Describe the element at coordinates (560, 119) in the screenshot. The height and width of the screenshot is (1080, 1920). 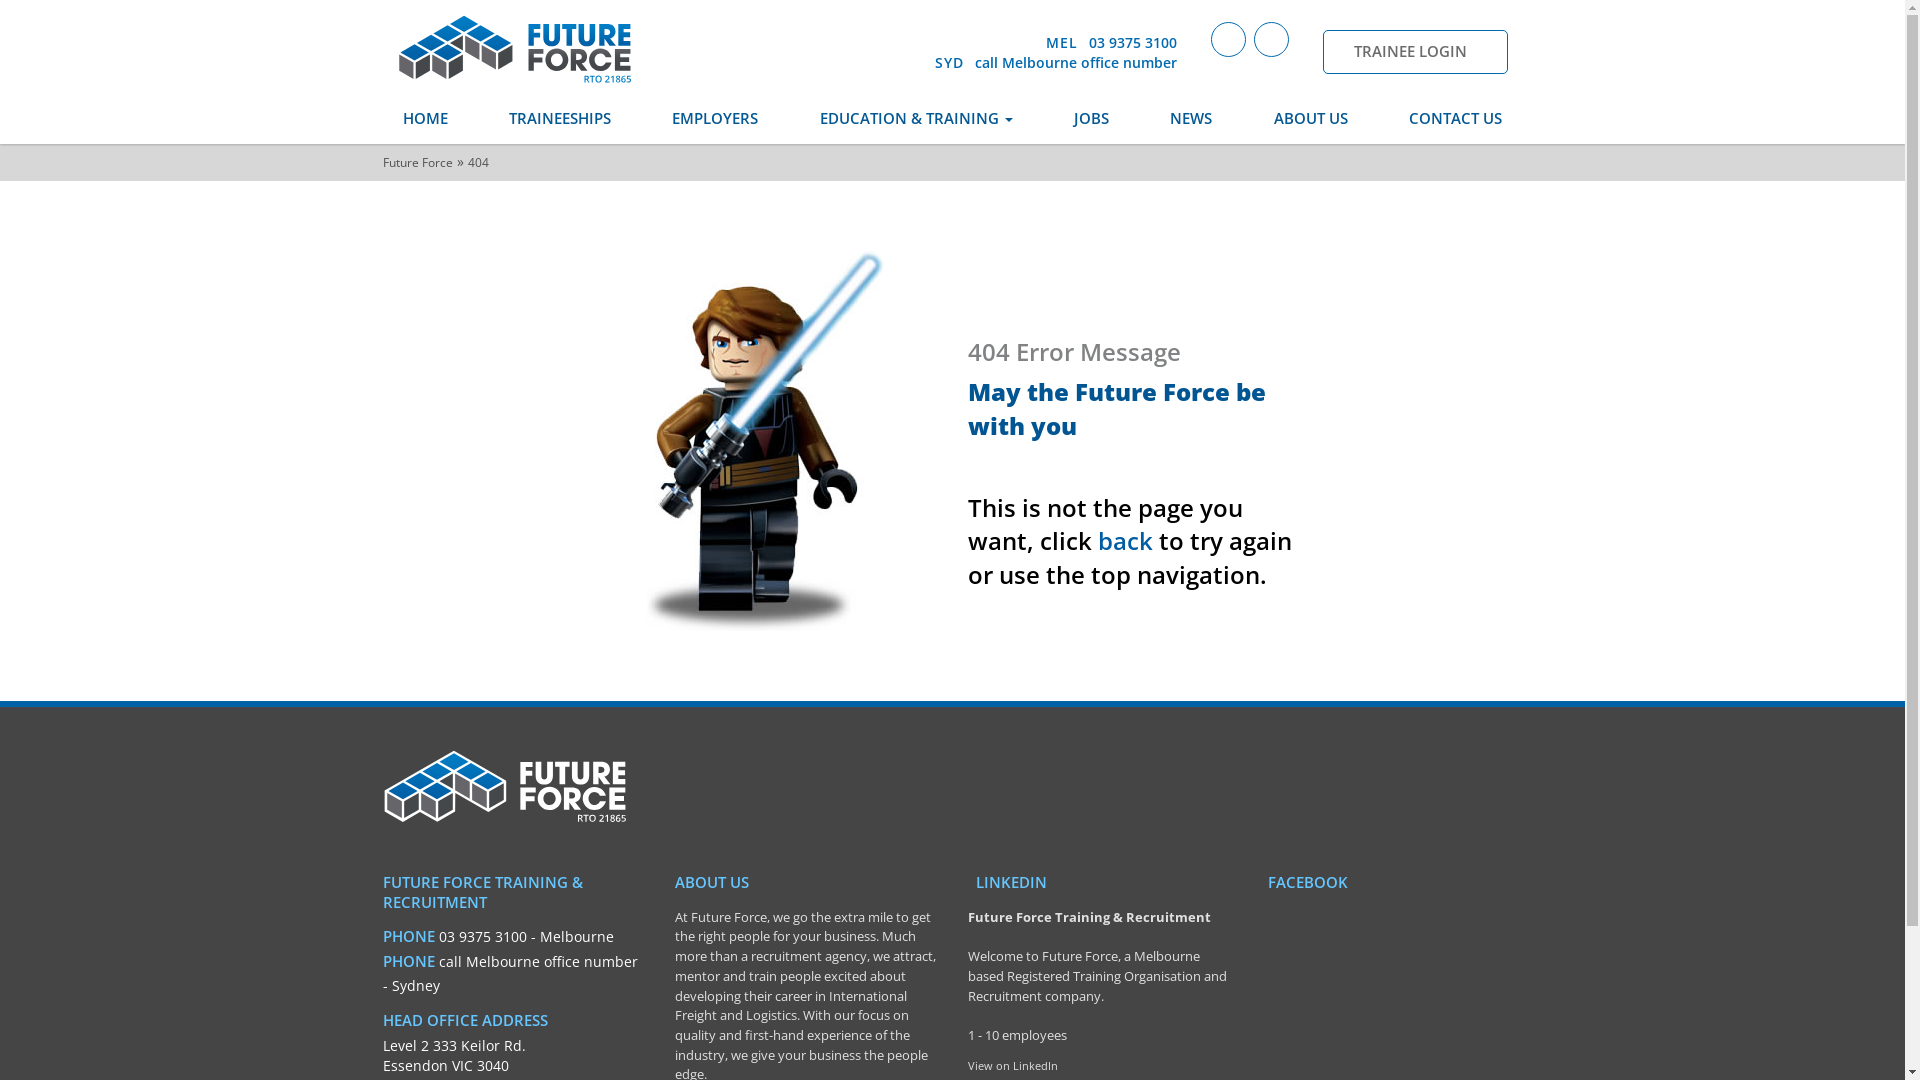
I see `TRAINEESHIPS` at that location.